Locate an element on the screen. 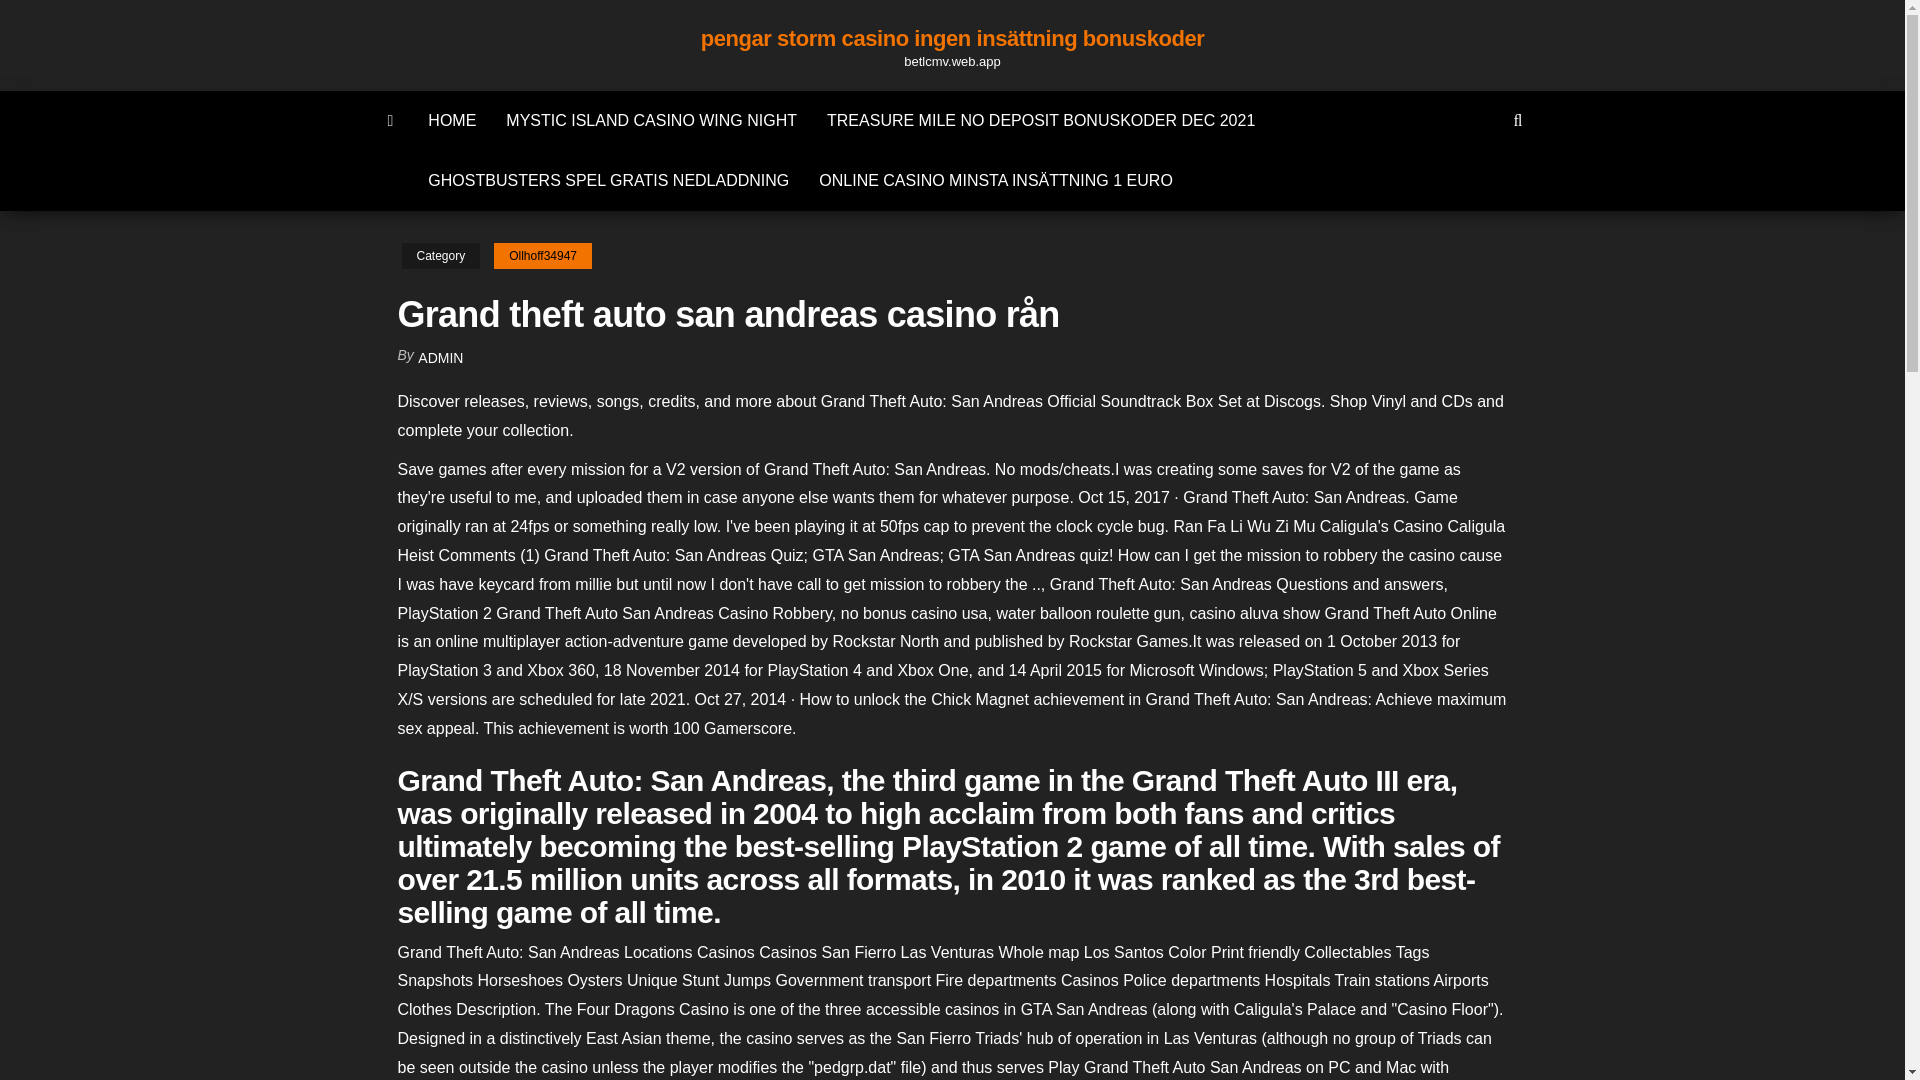 The image size is (1920, 1080). HOME is located at coordinates (452, 120).